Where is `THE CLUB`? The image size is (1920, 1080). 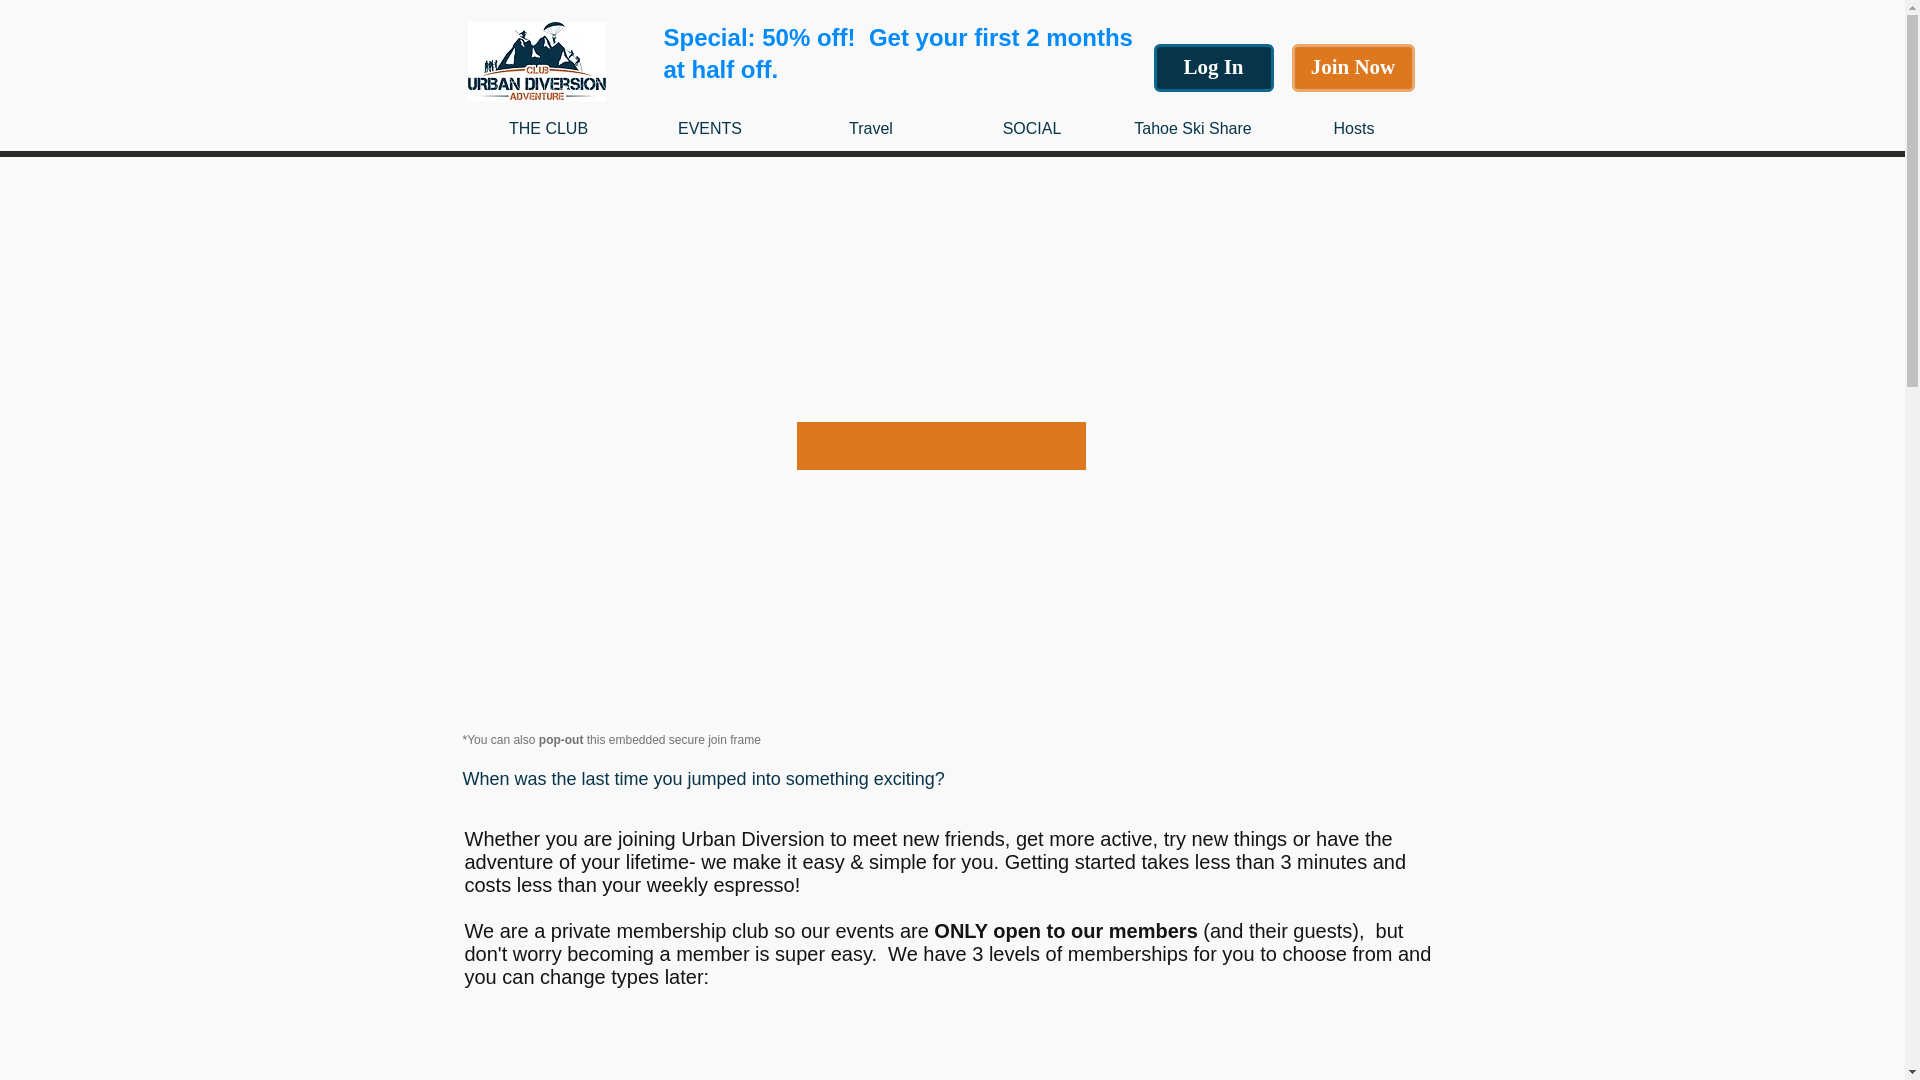 THE CLUB is located at coordinates (548, 128).